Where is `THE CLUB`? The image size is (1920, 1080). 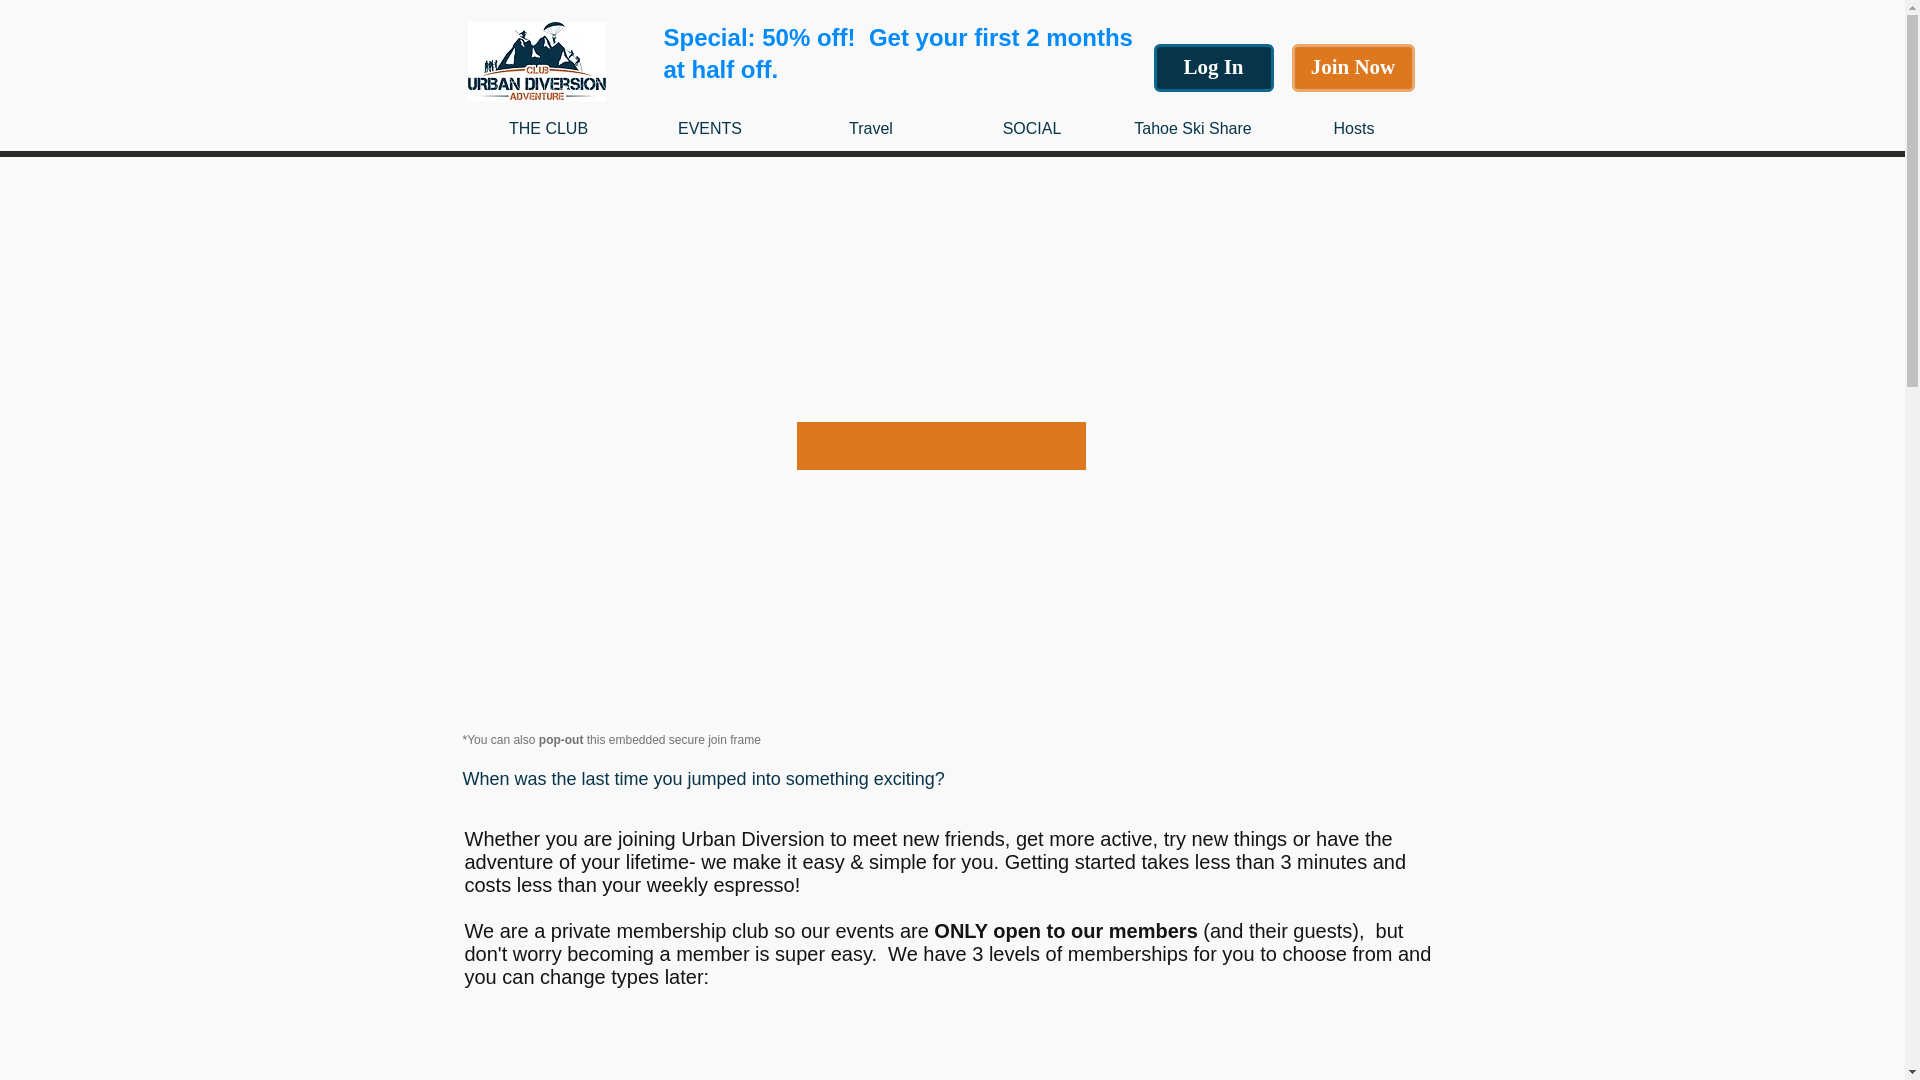 THE CLUB is located at coordinates (548, 128).